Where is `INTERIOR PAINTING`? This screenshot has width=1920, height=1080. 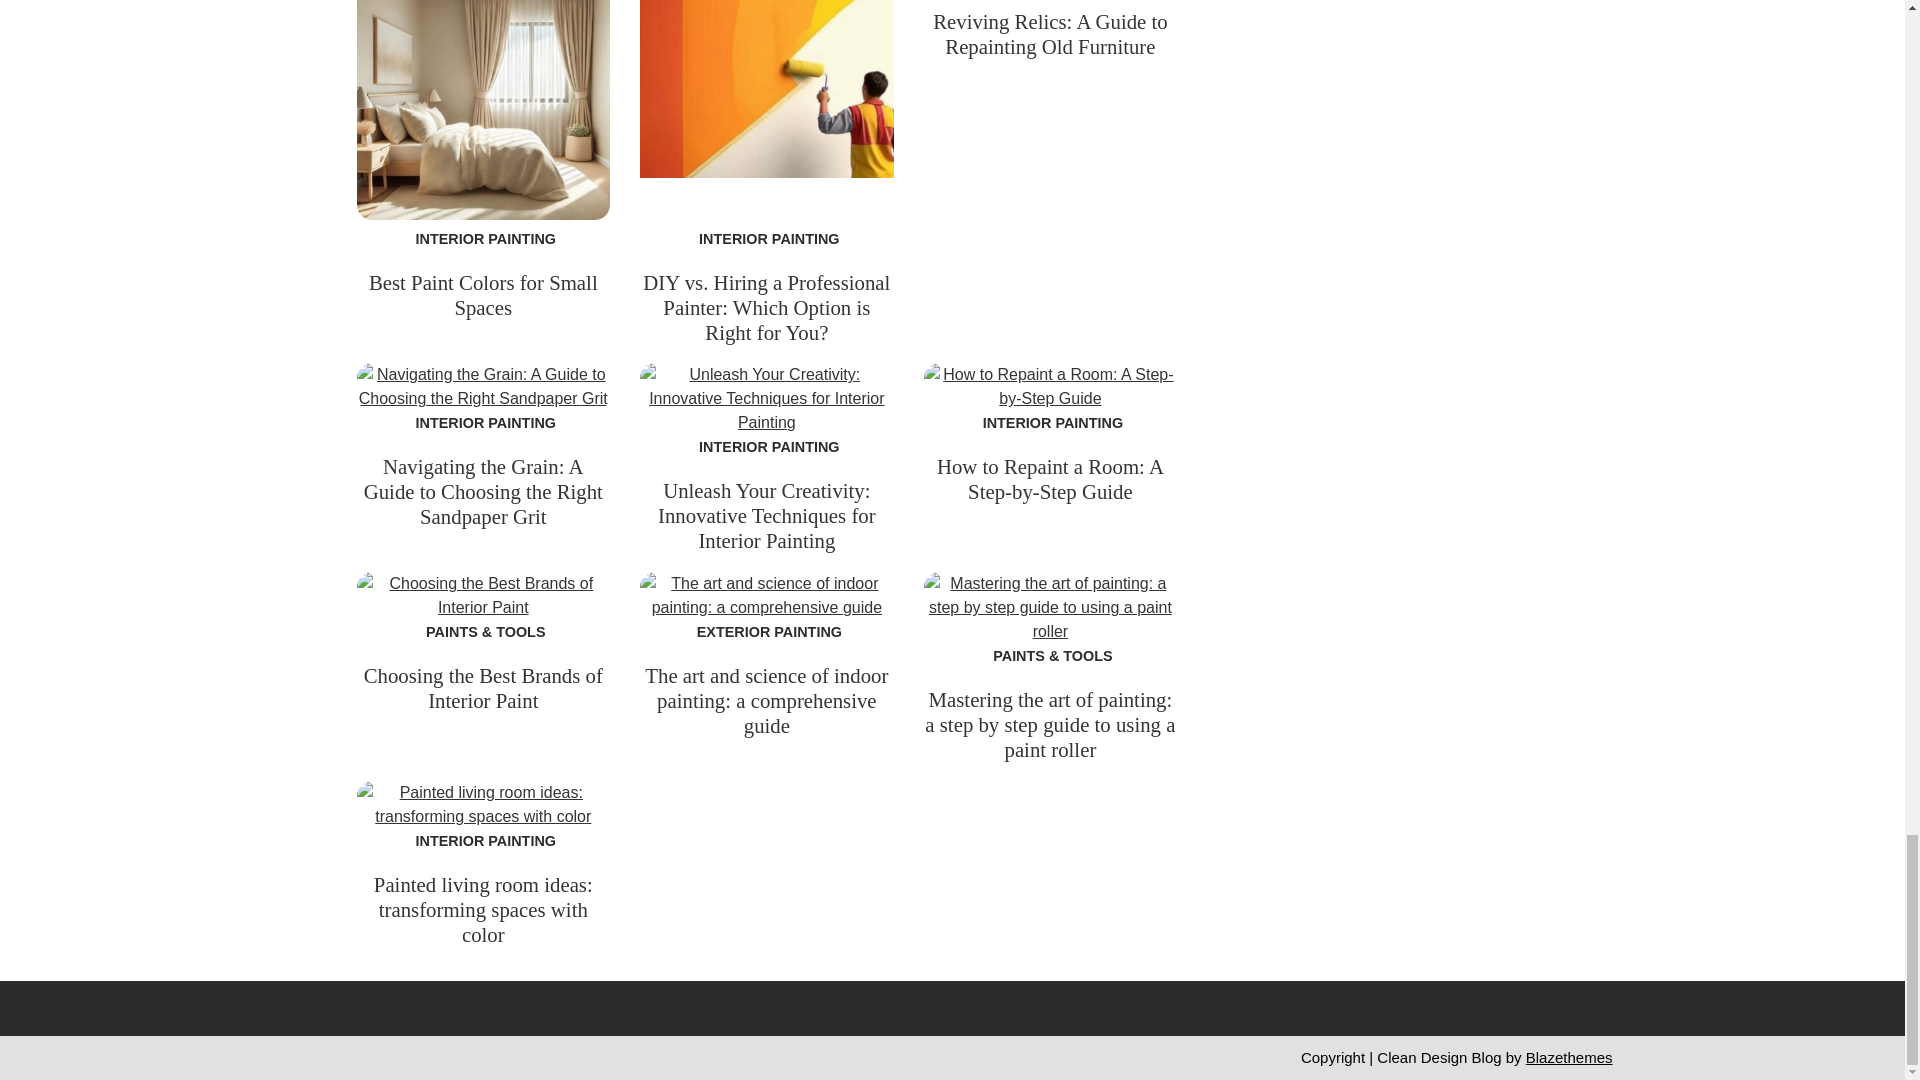
INTERIOR PAINTING is located at coordinates (766, 446).